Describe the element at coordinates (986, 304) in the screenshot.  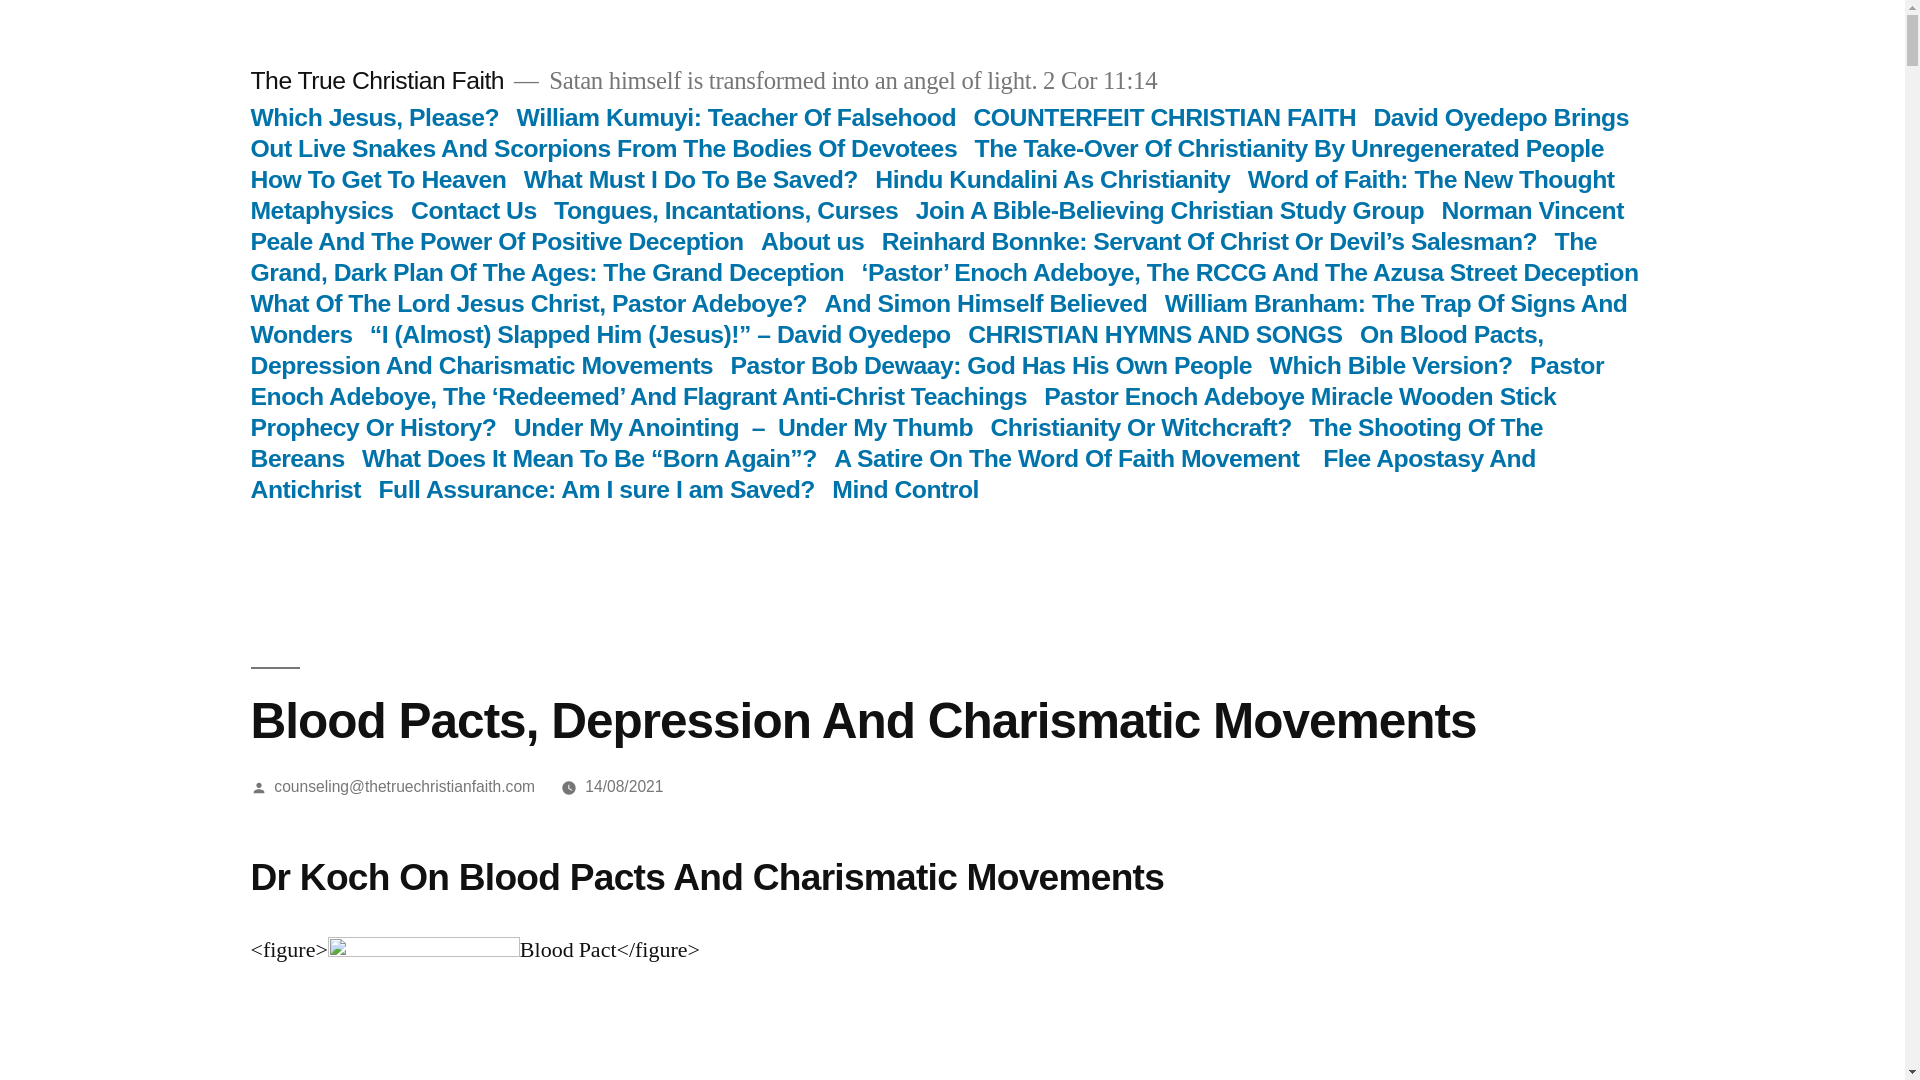
I see `And Simon Himself Believed` at that location.